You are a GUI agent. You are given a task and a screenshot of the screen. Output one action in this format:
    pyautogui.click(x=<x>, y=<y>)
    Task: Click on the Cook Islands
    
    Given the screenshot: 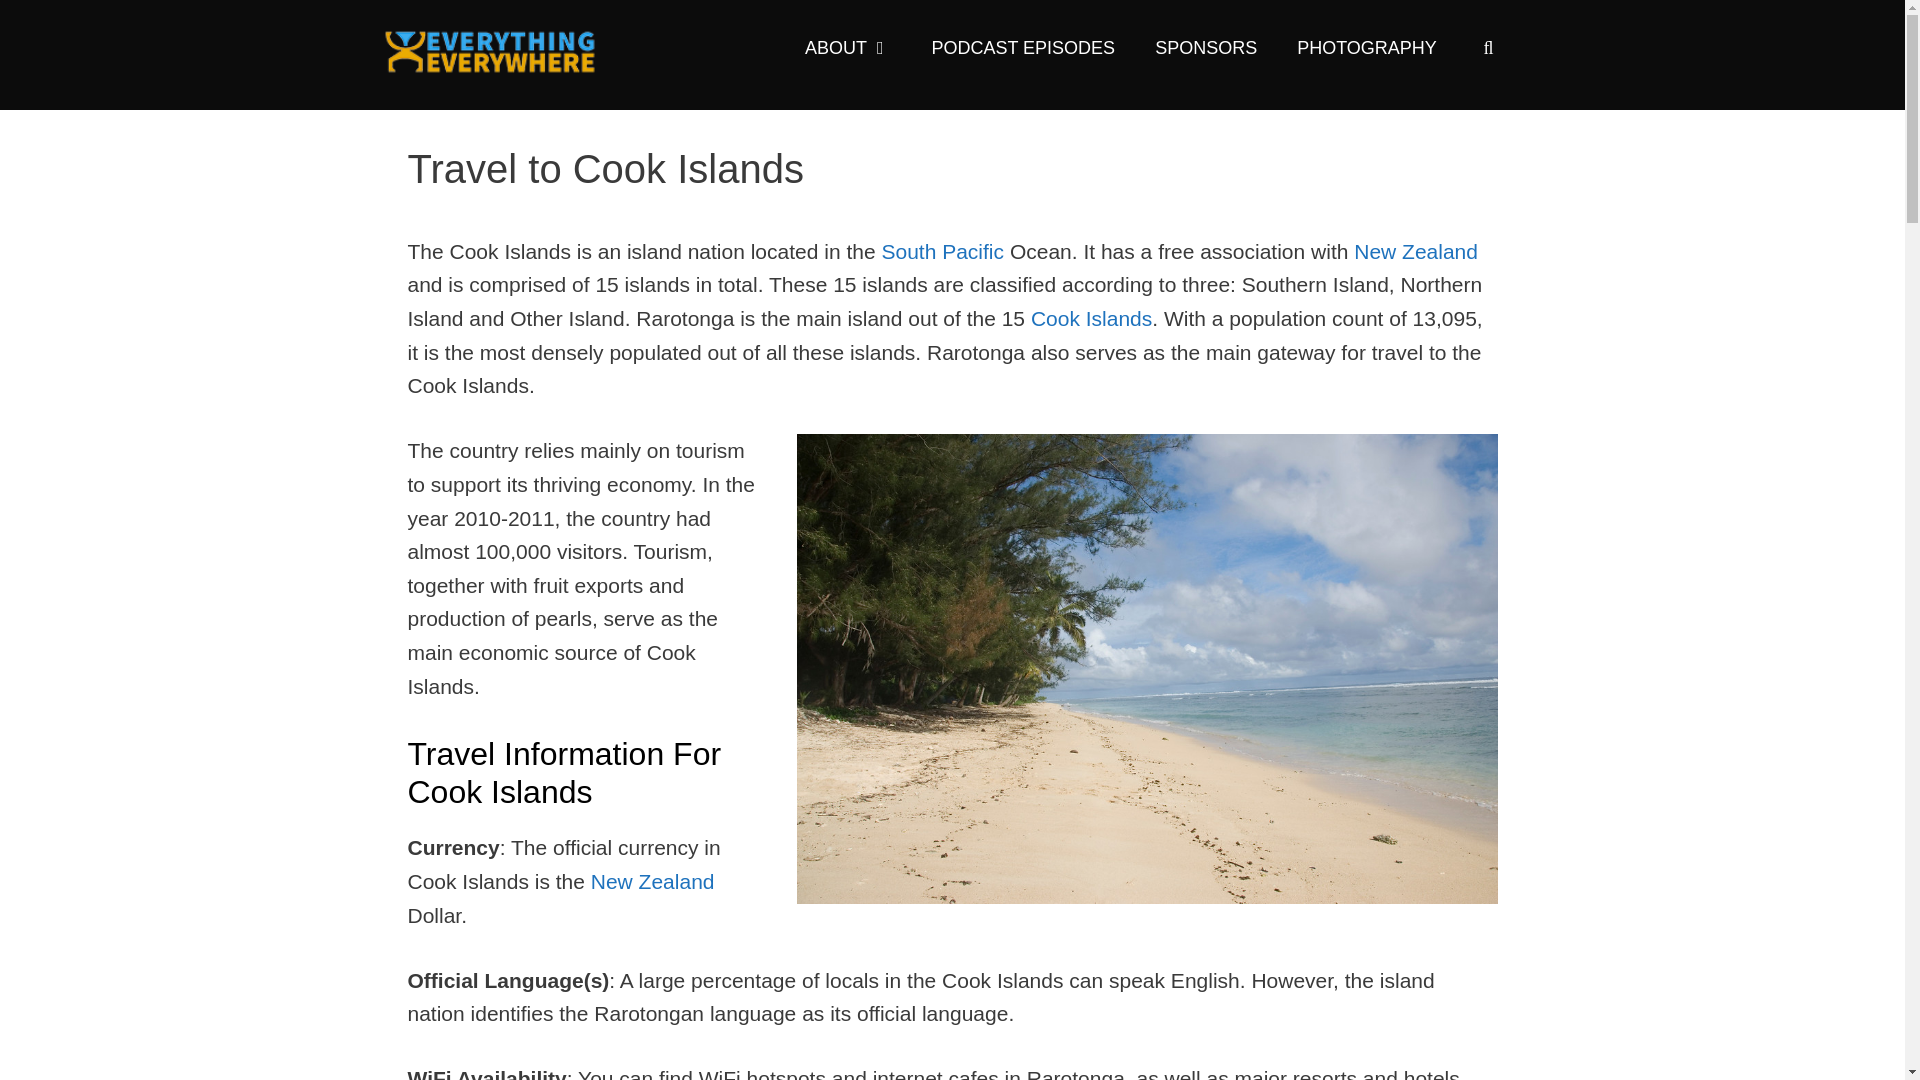 What is the action you would take?
    pyautogui.click(x=1092, y=318)
    